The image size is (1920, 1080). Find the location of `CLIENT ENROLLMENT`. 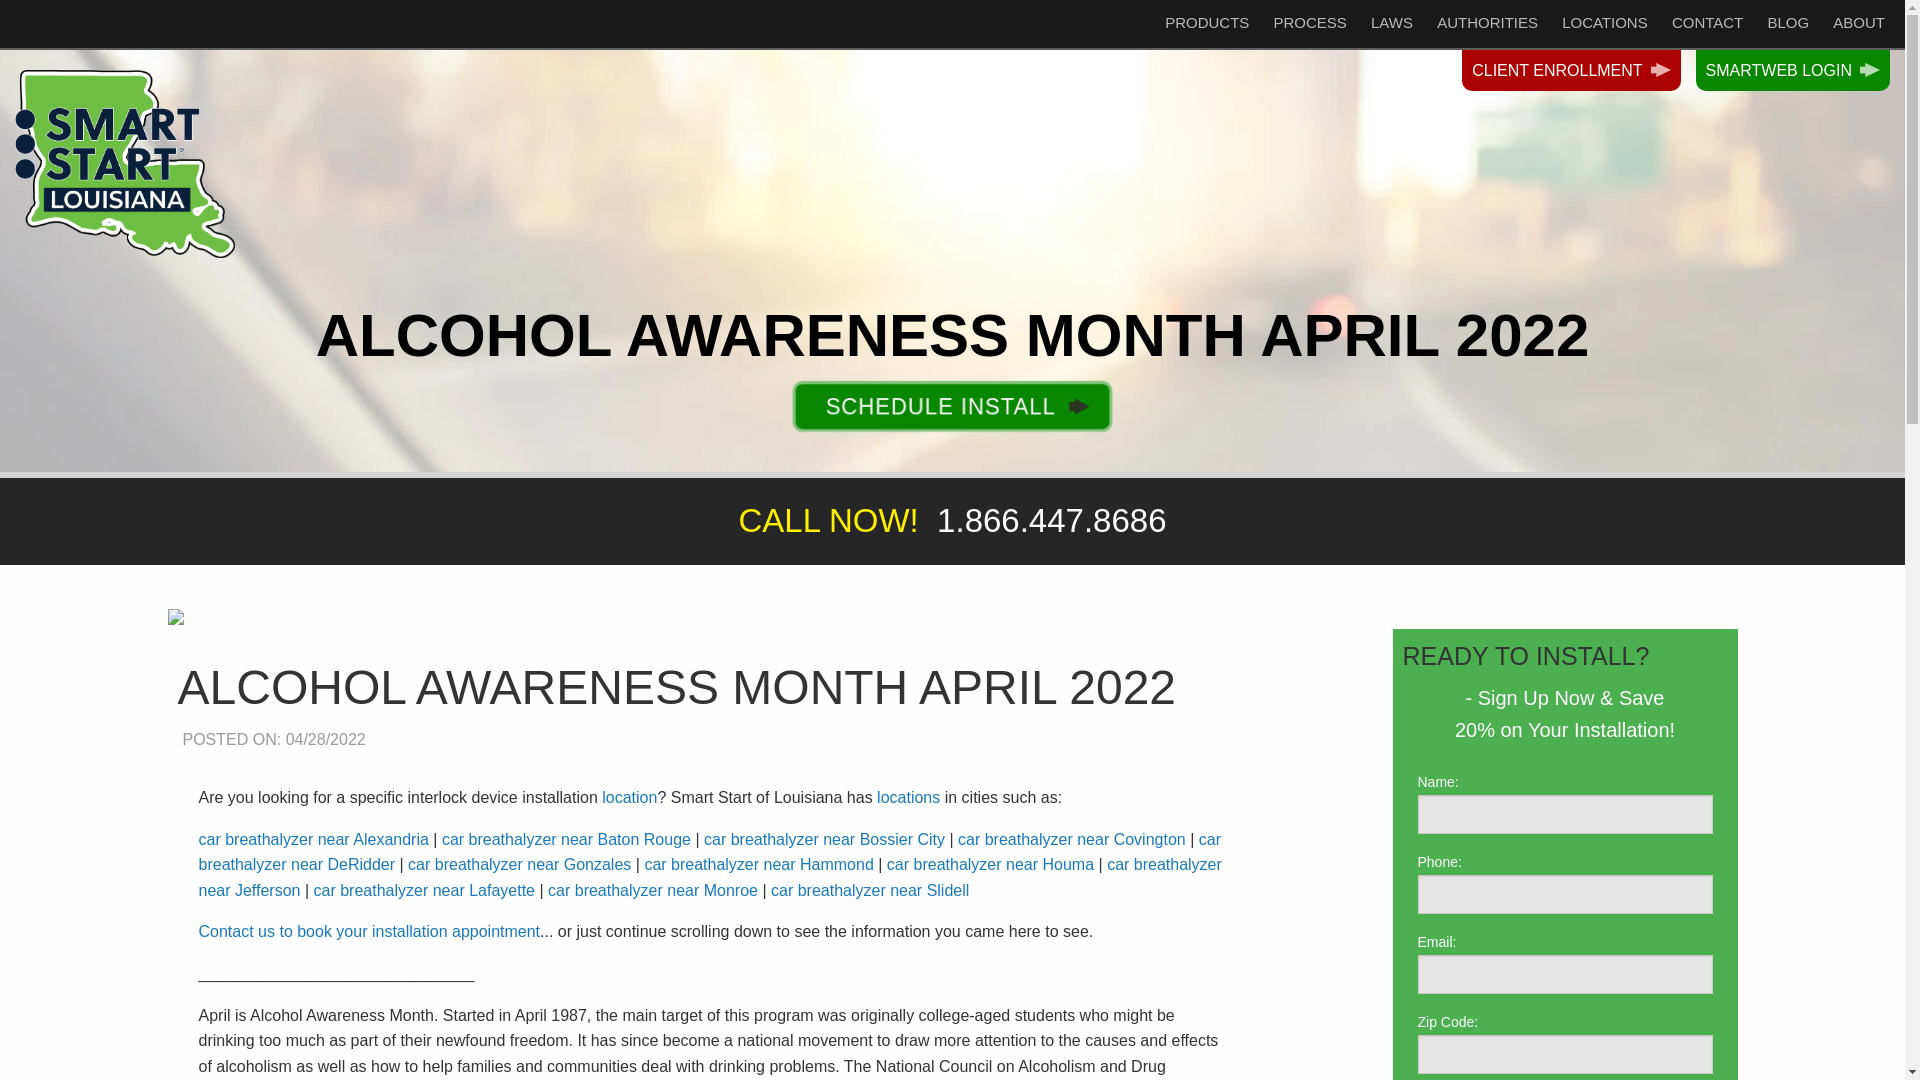

CLIENT ENROLLMENT is located at coordinates (1571, 68).